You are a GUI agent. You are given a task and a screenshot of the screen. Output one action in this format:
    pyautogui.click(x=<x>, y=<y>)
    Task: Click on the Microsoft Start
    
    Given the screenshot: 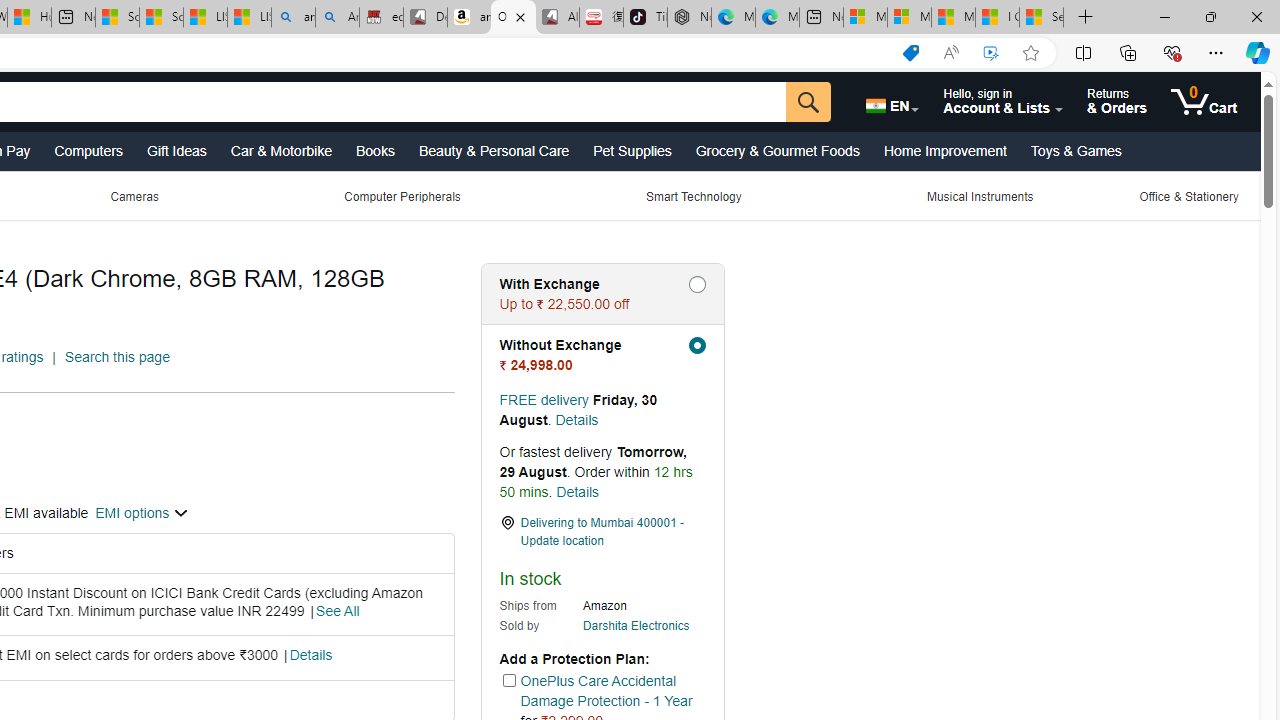 What is the action you would take?
    pyautogui.click(x=953, y=18)
    